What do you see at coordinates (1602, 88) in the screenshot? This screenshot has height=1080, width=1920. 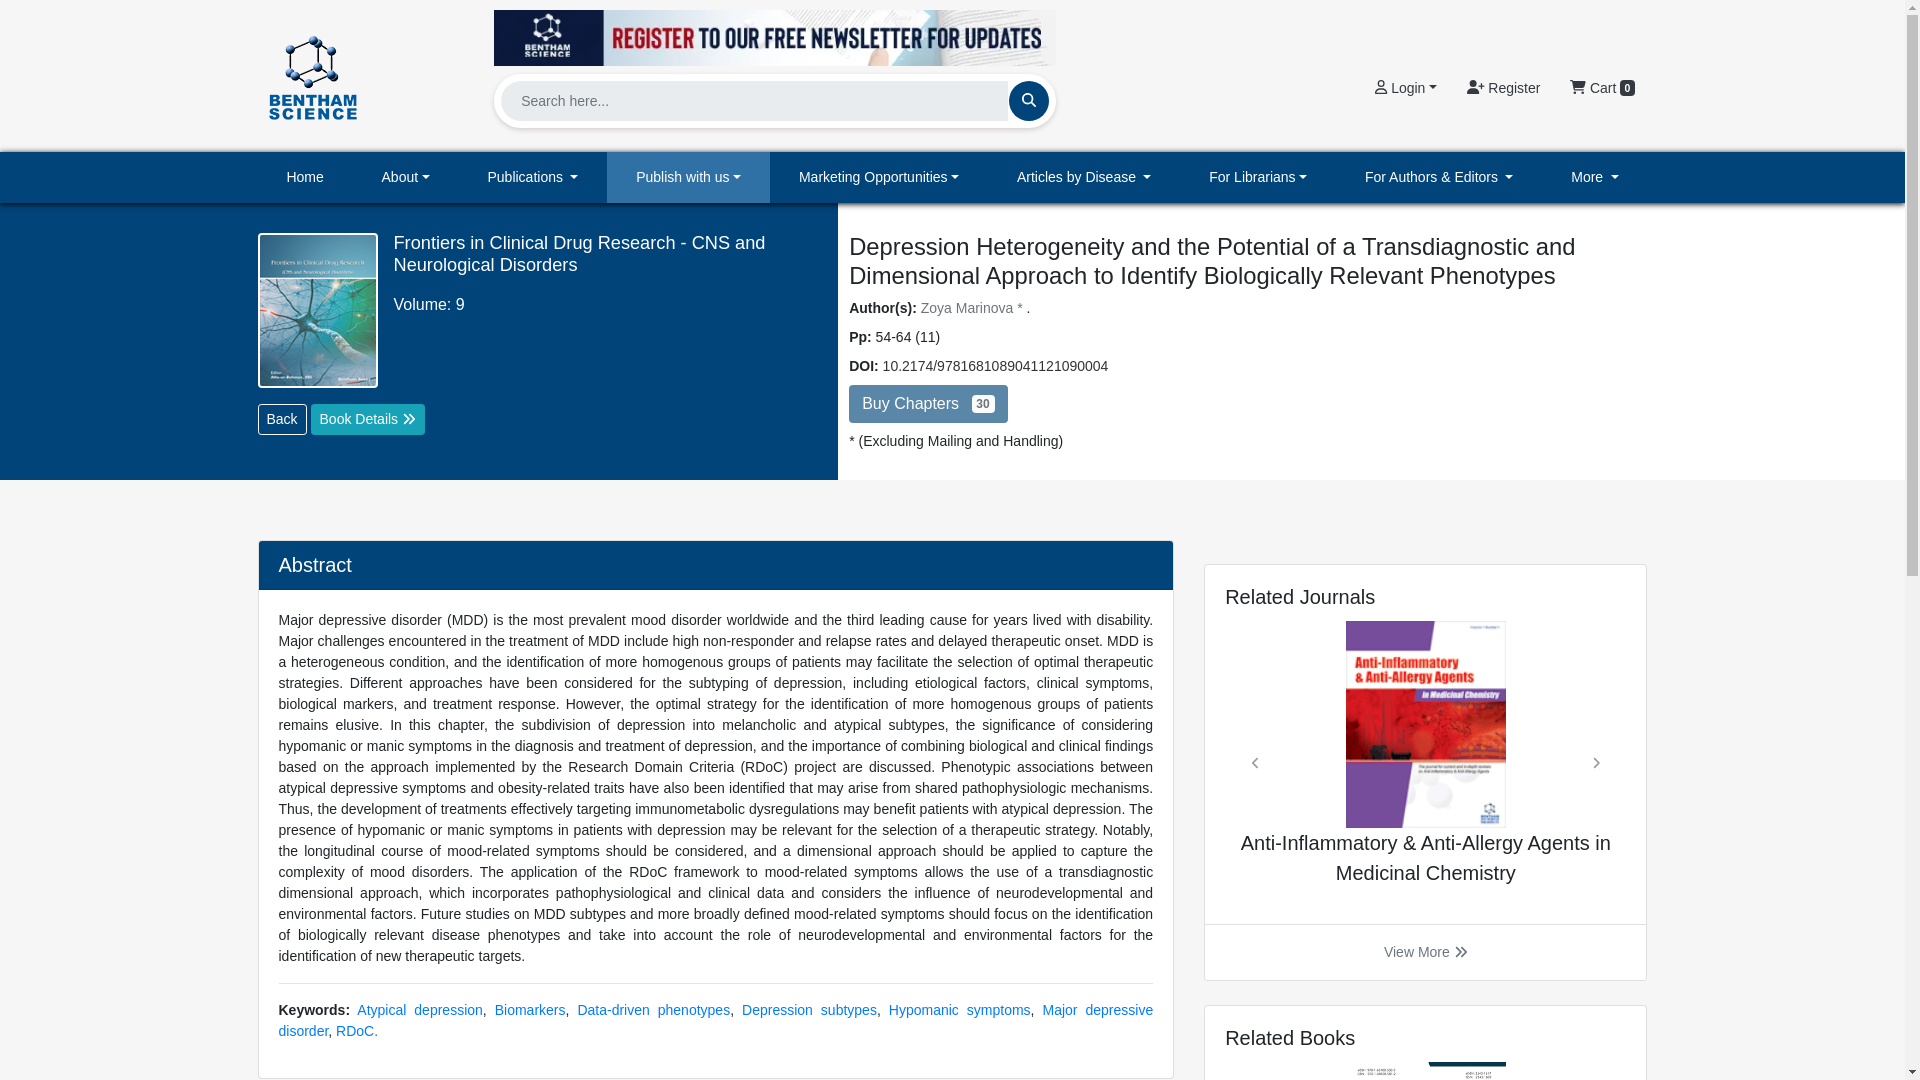 I see `Cart 0` at bounding box center [1602, 88].